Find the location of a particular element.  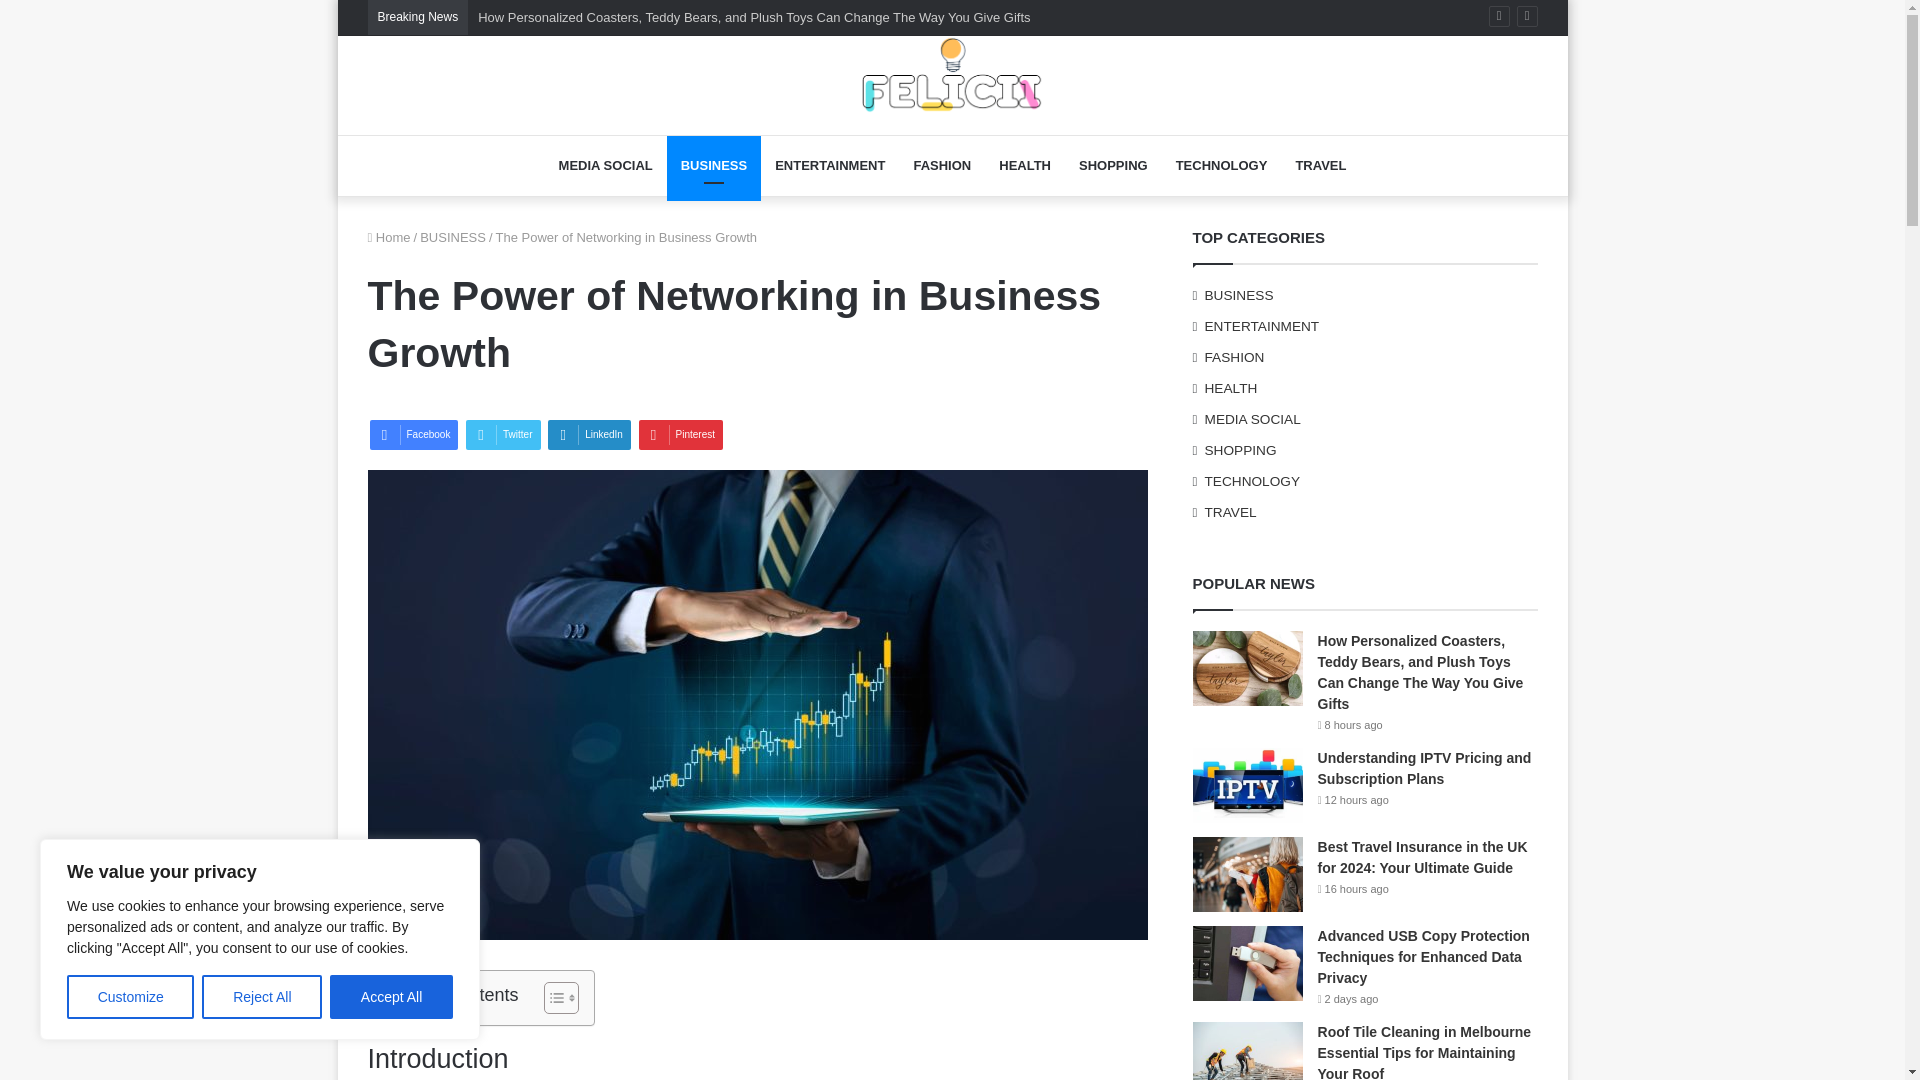

Twitter is located at coordinates (502, 435).